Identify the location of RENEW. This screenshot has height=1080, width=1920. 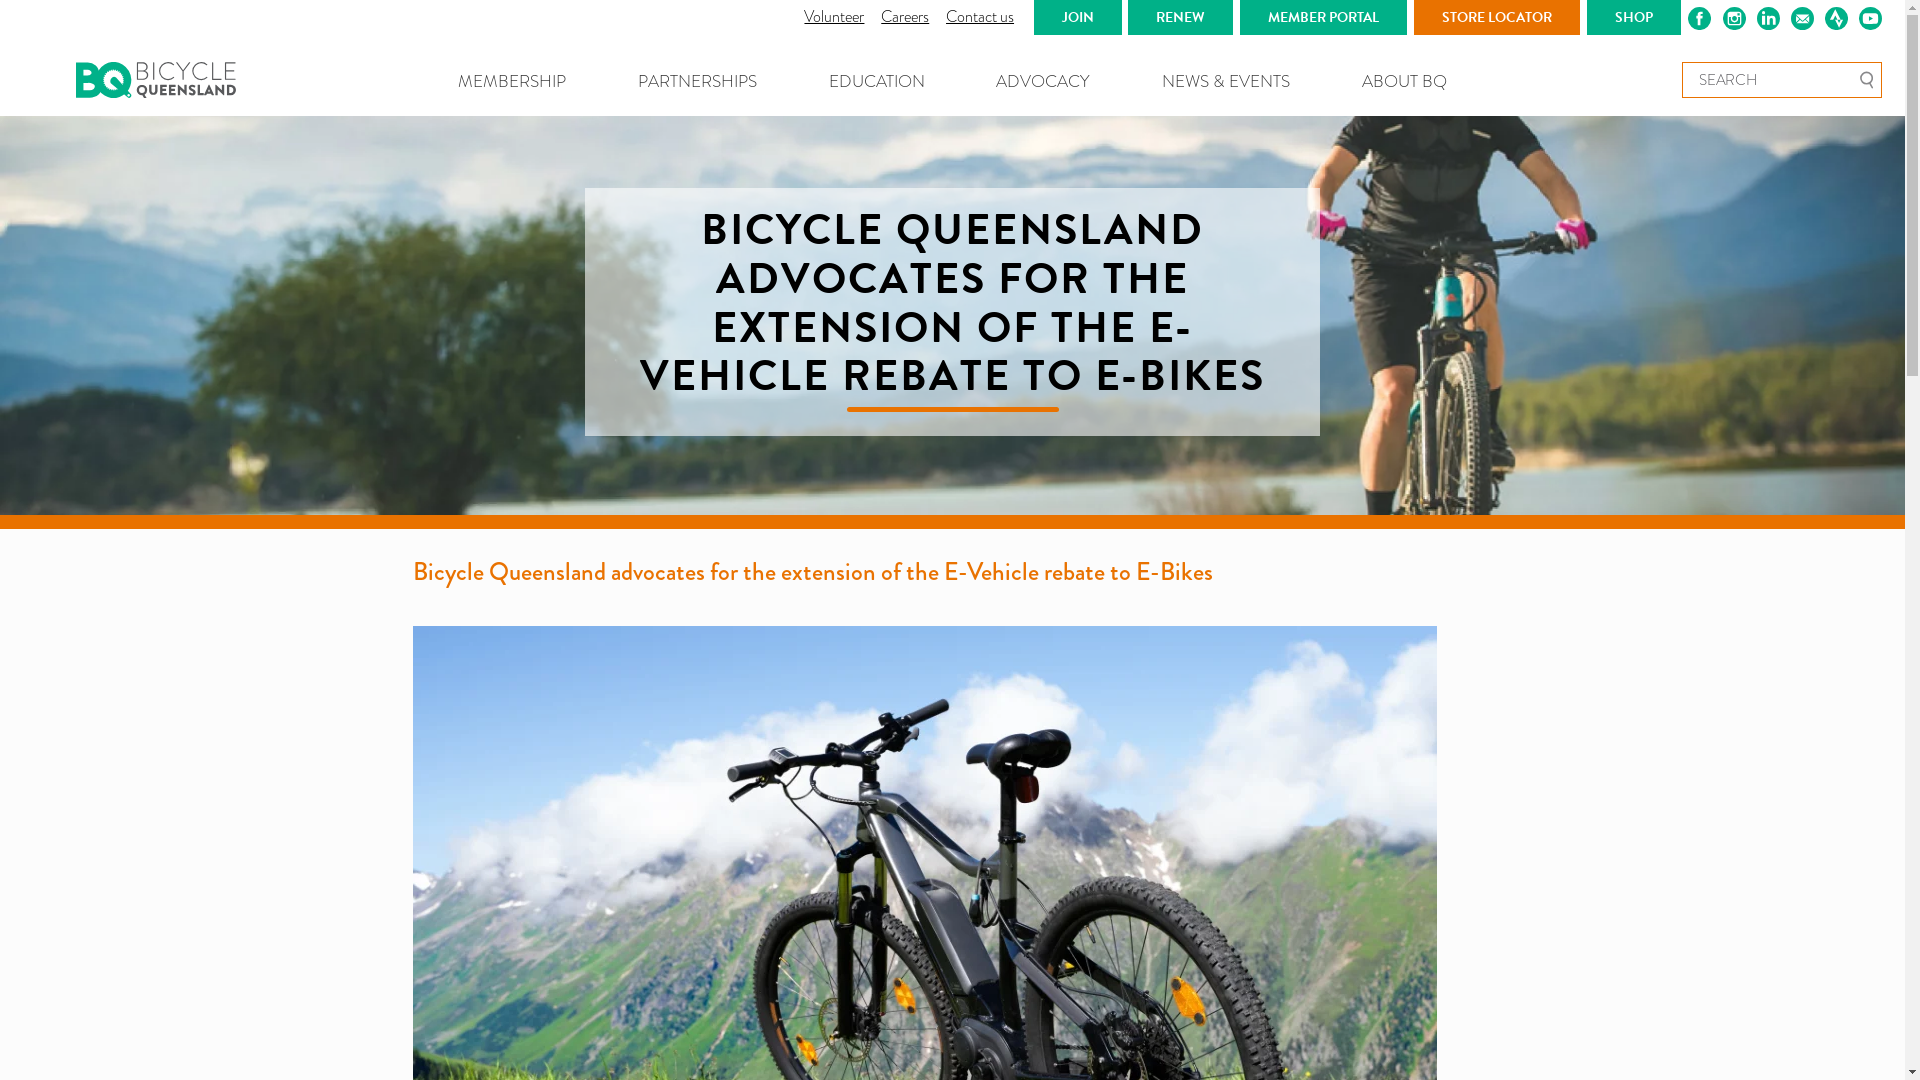
(1180, 18).